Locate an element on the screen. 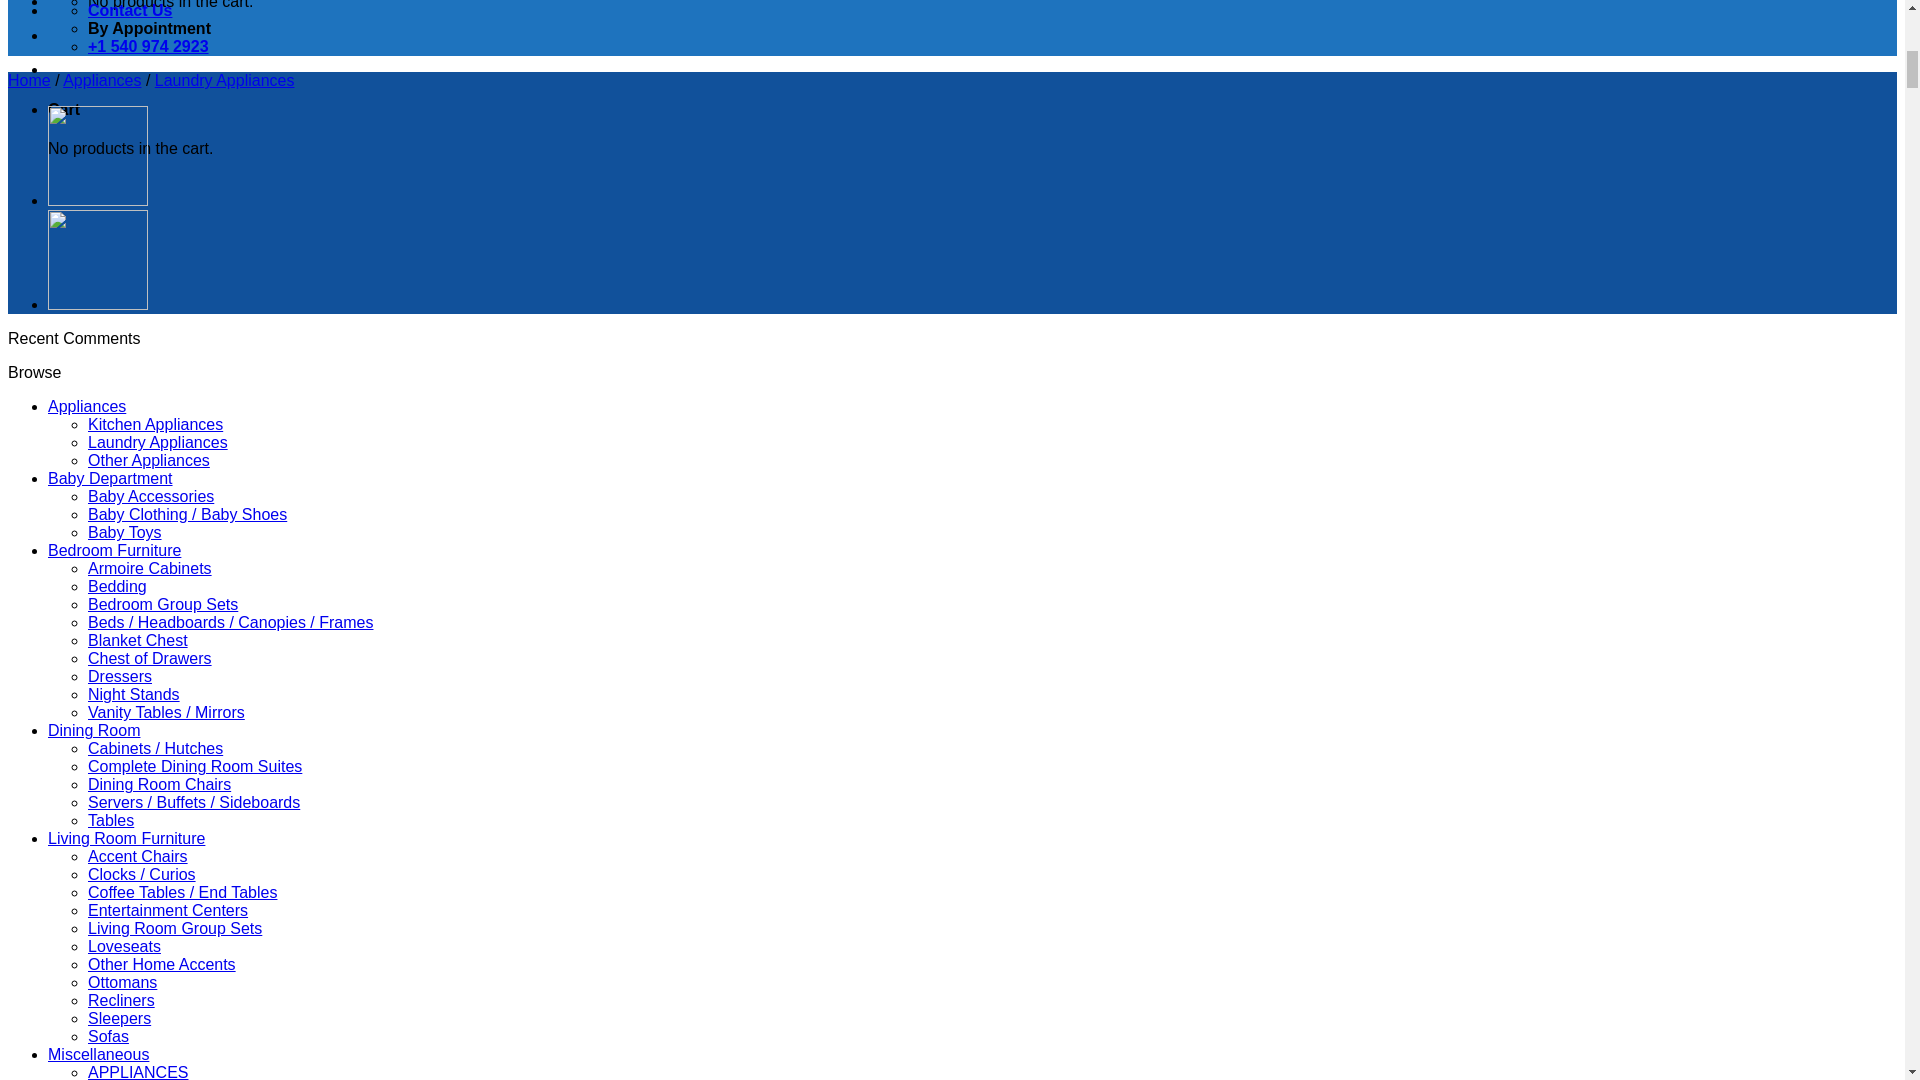 Image resolution: width=1920 pixels, height=1080 pixels. Armoire Cabinets is located at coordinates (150, 568).